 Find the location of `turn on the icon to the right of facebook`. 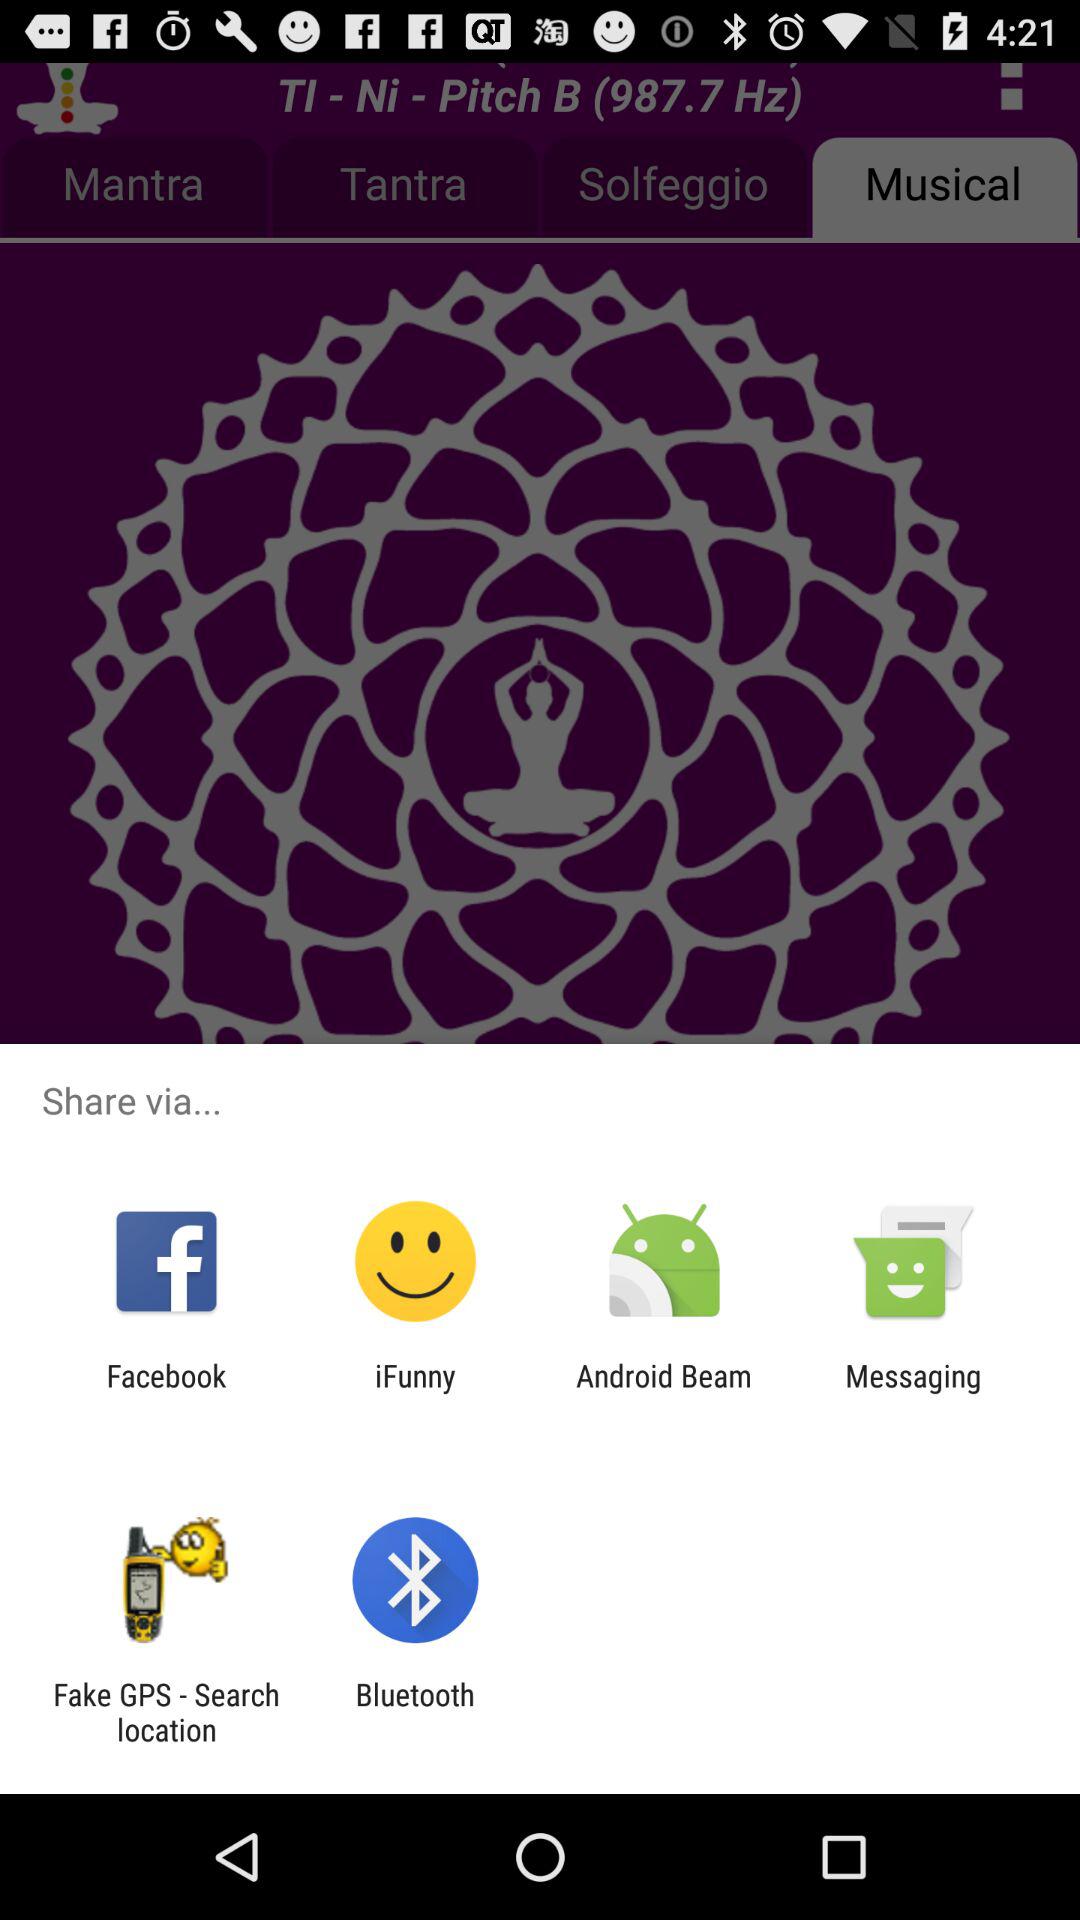

turn on the icon to the right of facebook is located at coordinates (415, 1393).